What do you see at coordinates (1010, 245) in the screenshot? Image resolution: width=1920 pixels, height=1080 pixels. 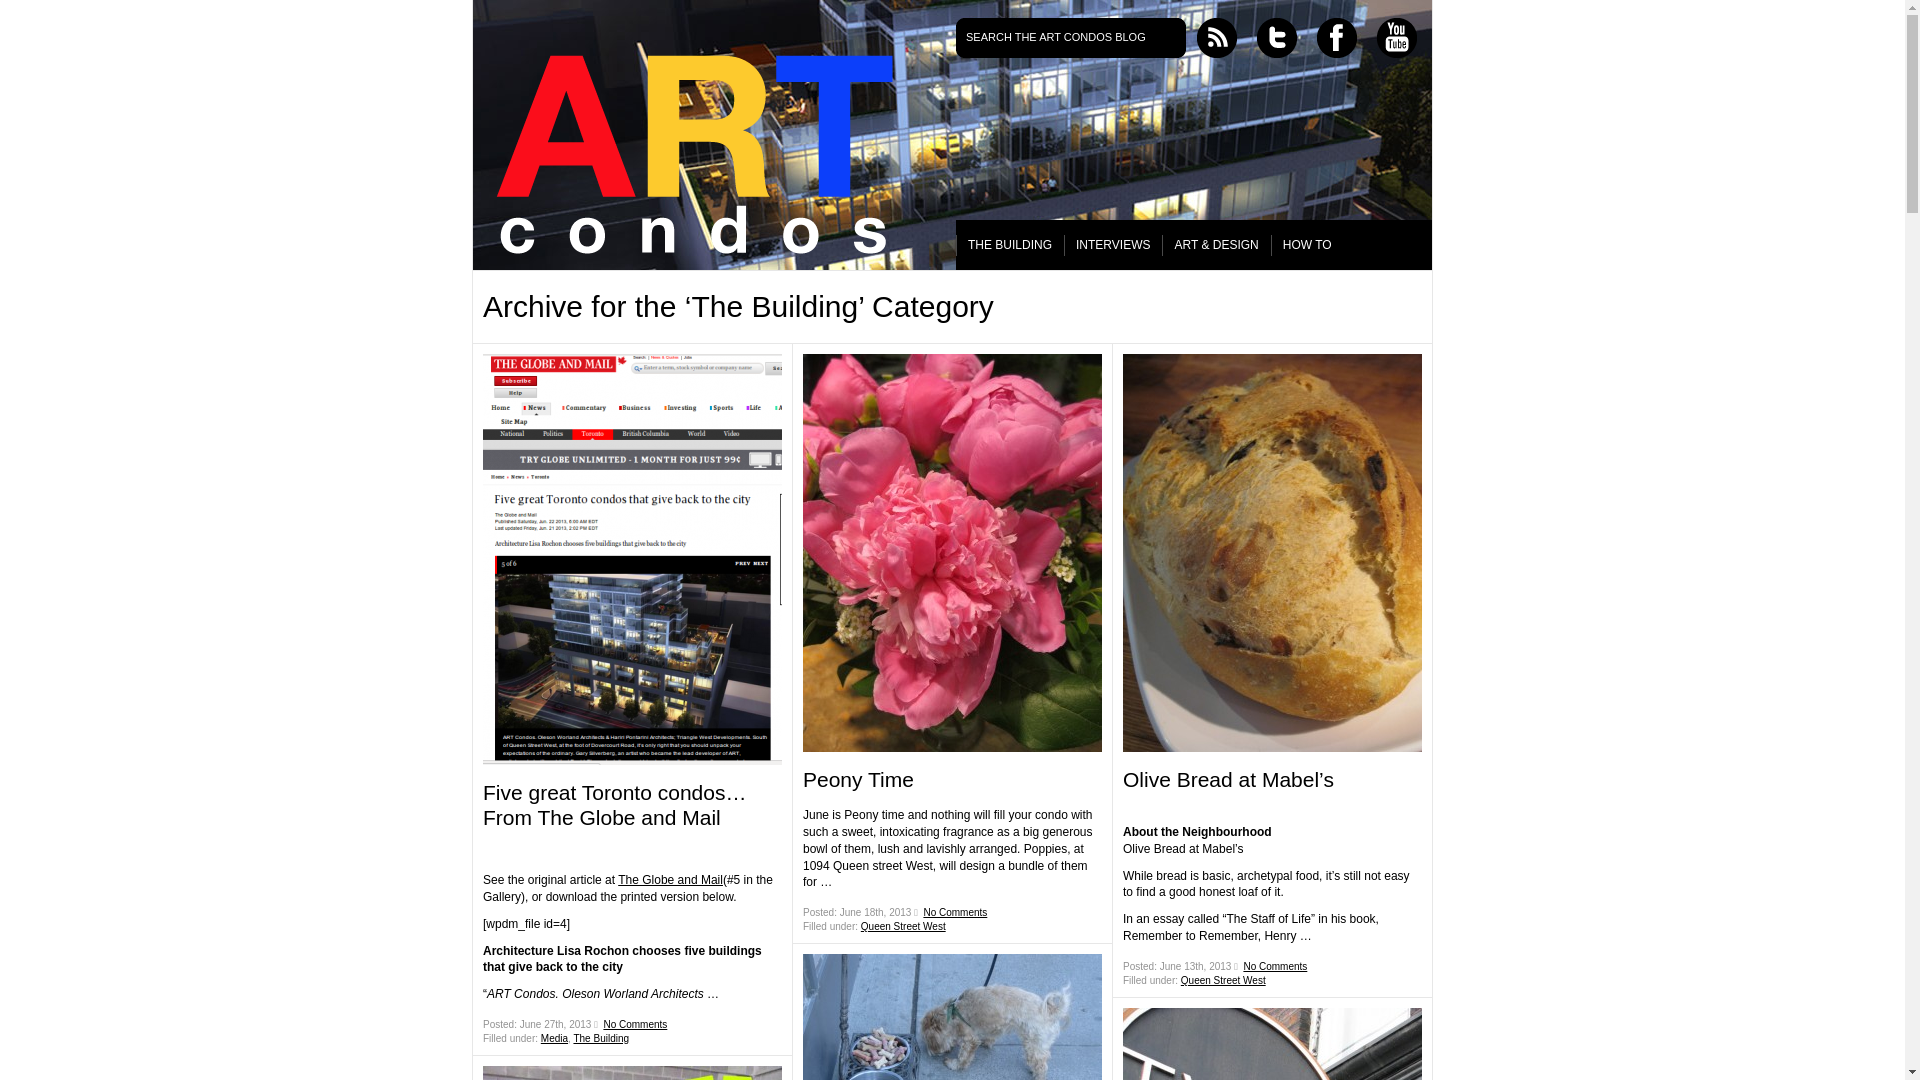 I see `THE BUILDING` at bounding box center [1010, 245].